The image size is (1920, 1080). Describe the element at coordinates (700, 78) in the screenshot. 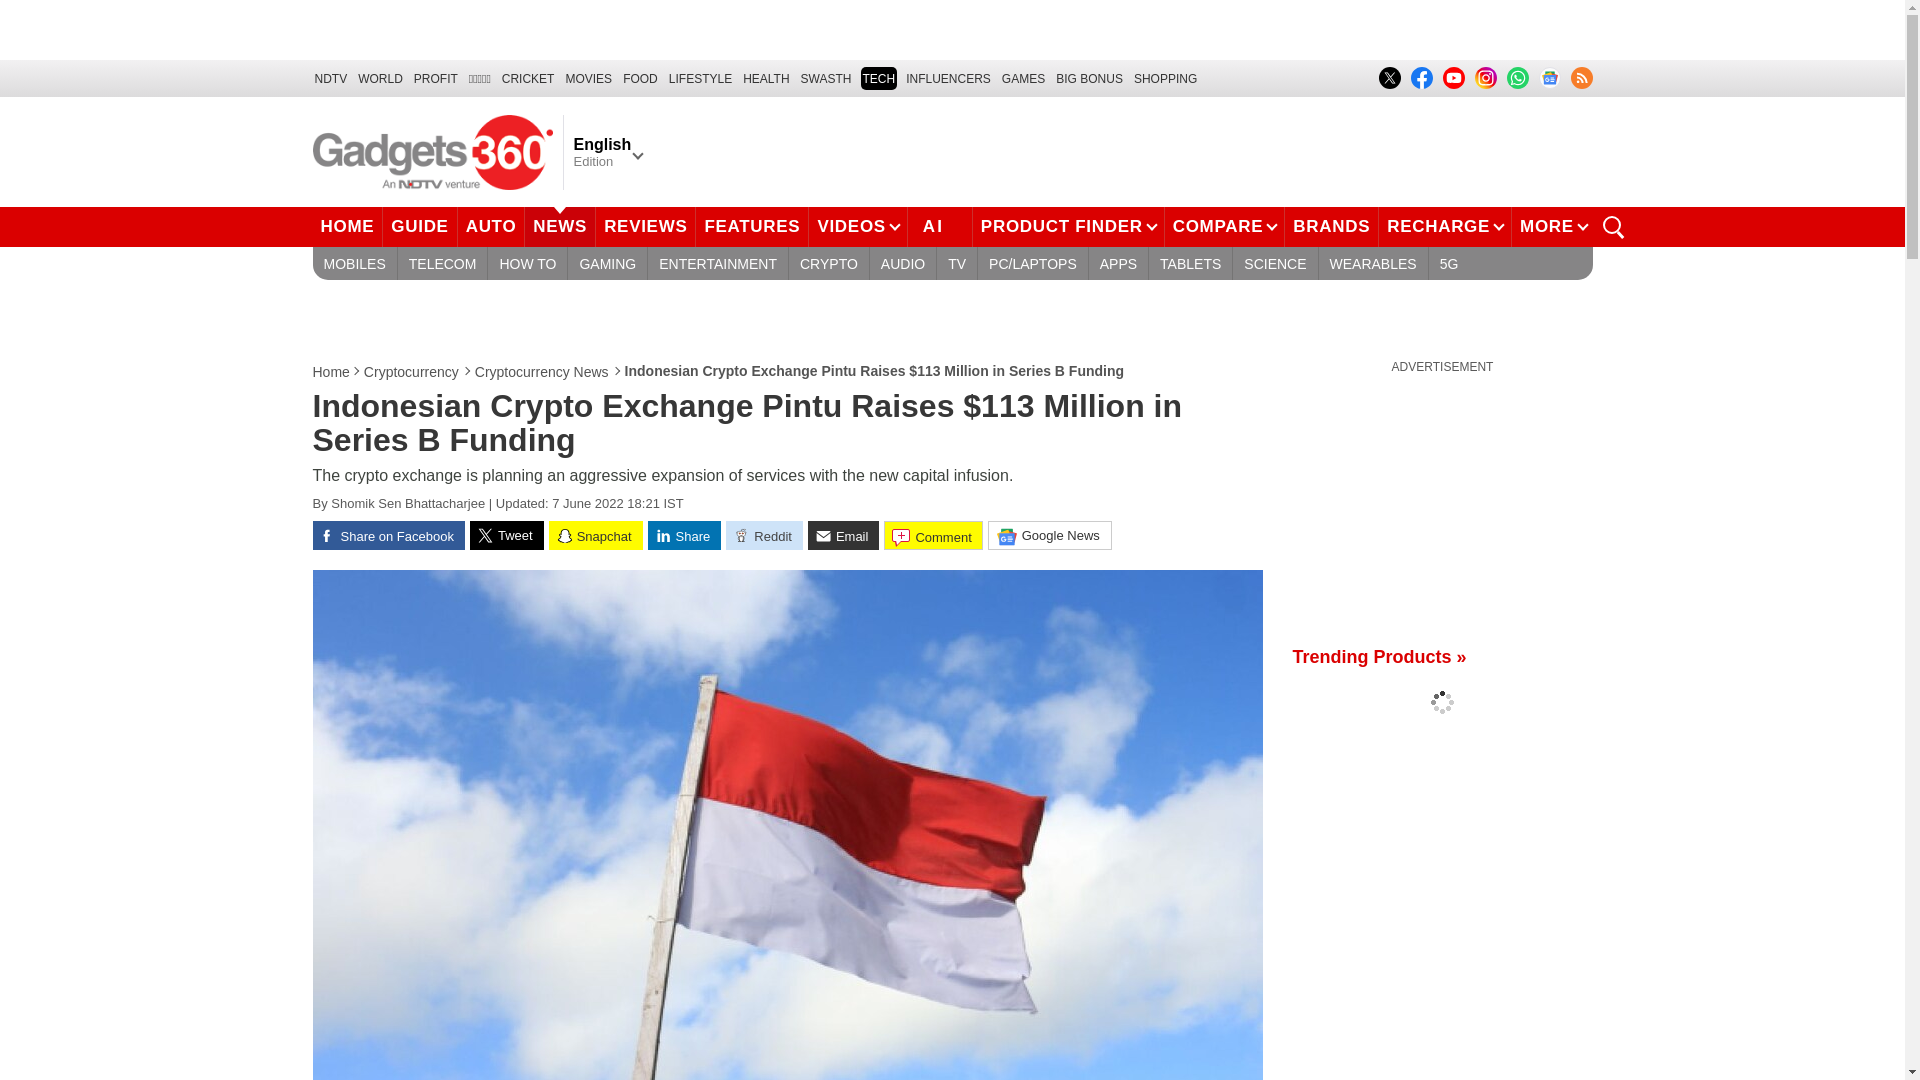

I see `LIFESTYLE` at that location.